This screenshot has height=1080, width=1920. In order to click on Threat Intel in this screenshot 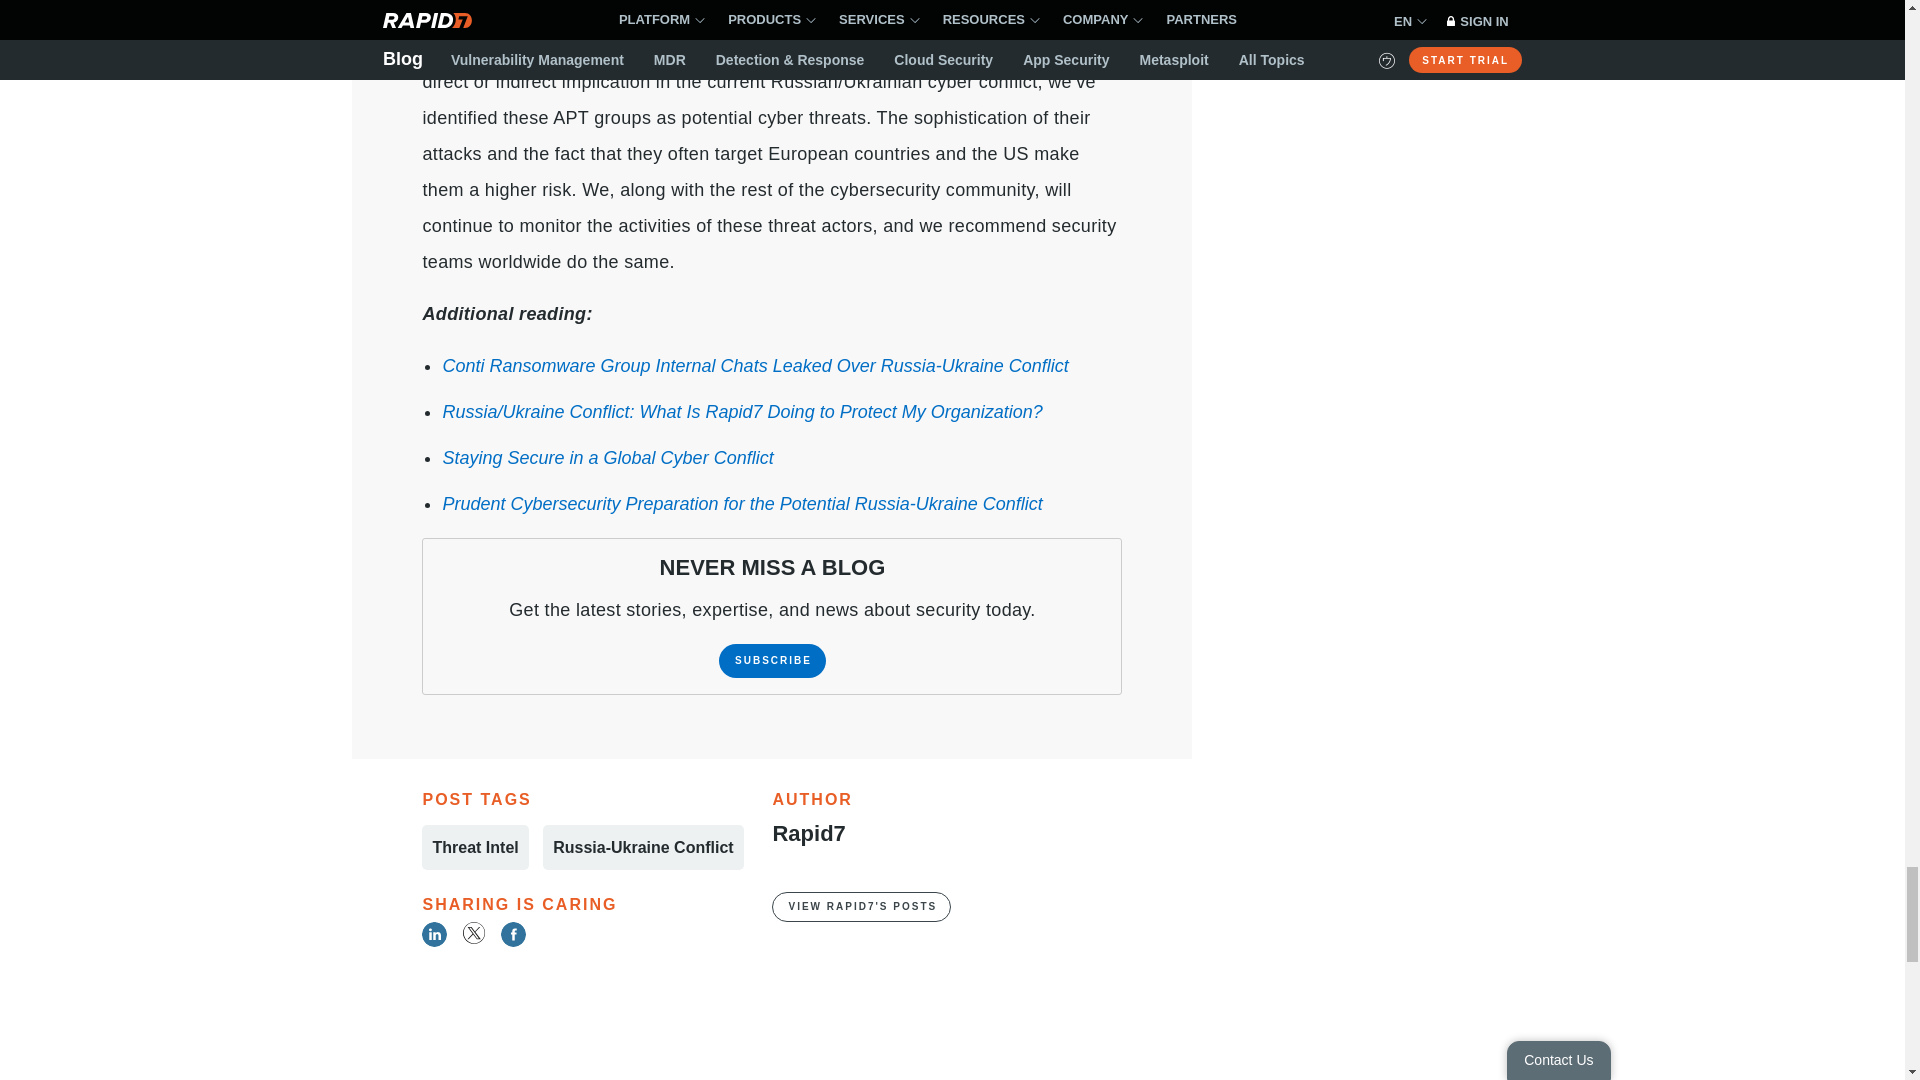, I will do `click(475, 848)`.